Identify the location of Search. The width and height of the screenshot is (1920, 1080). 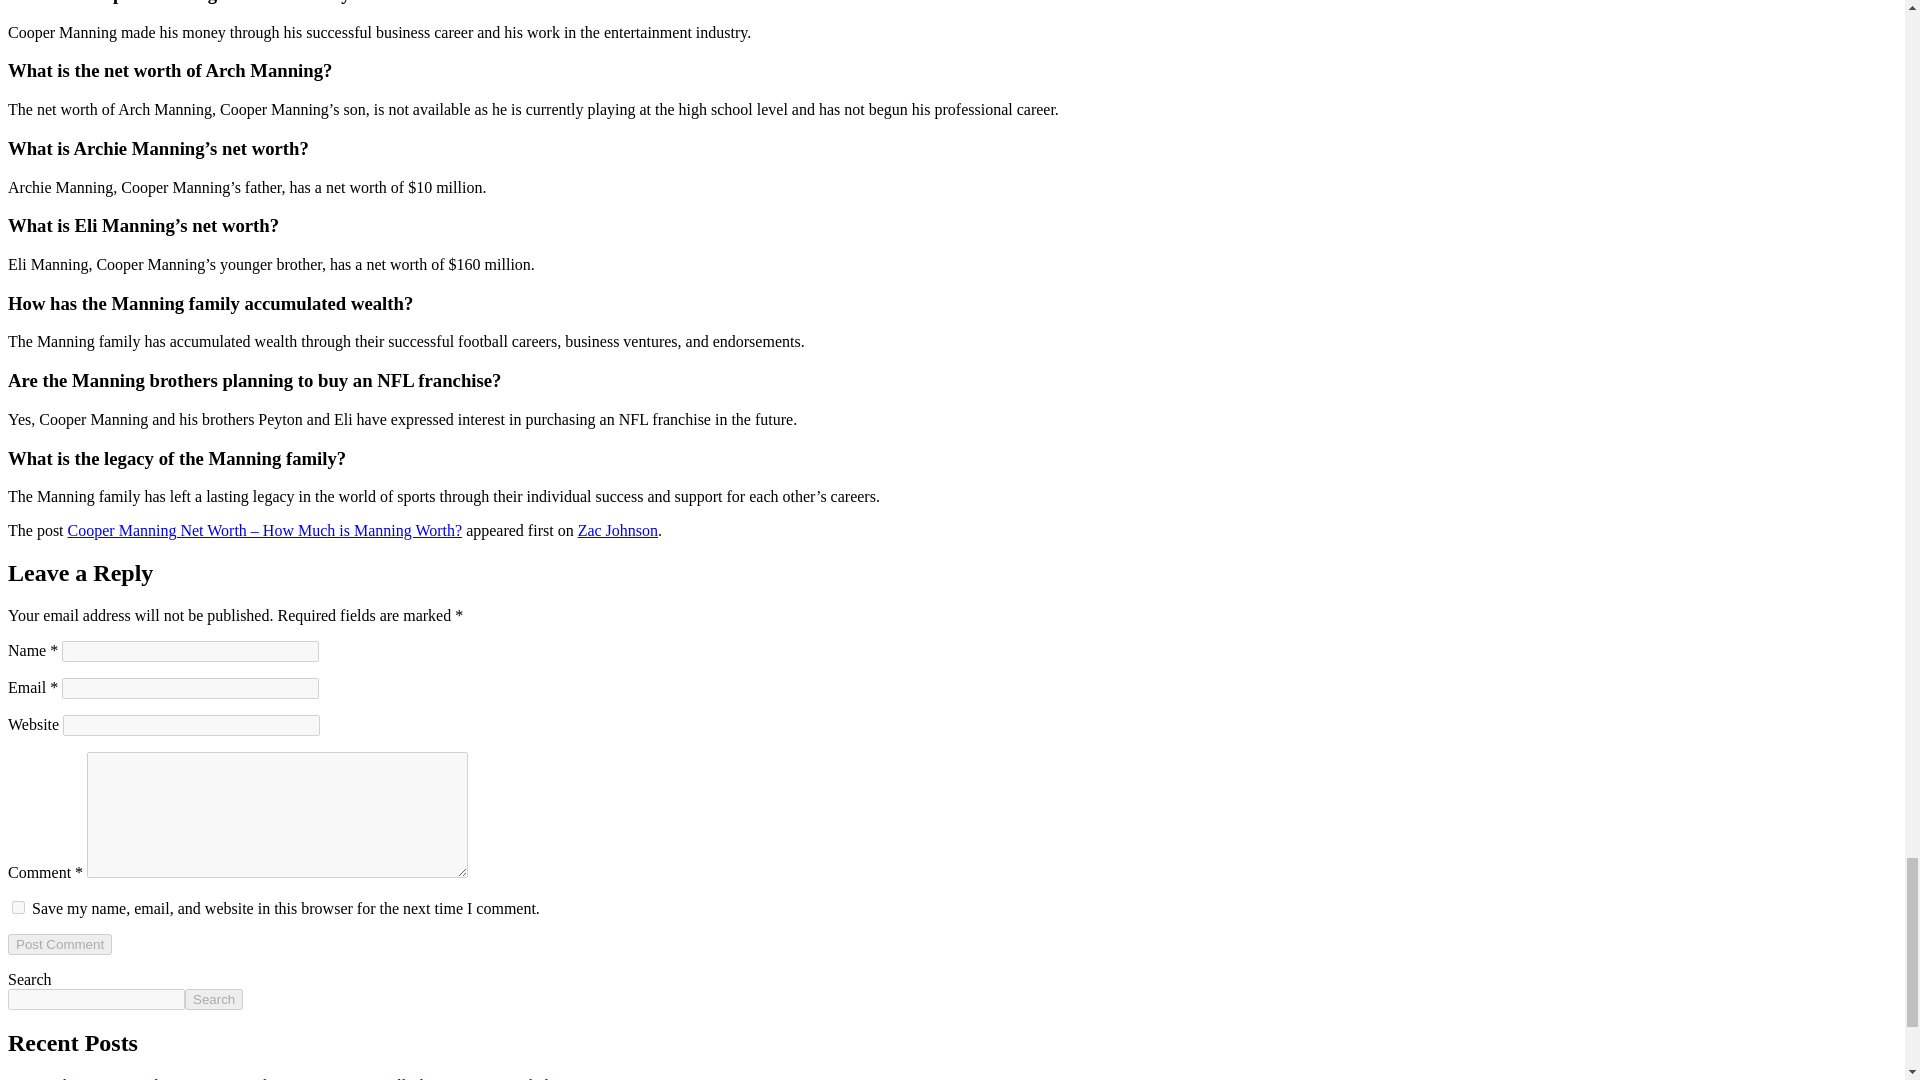
(214, 999).